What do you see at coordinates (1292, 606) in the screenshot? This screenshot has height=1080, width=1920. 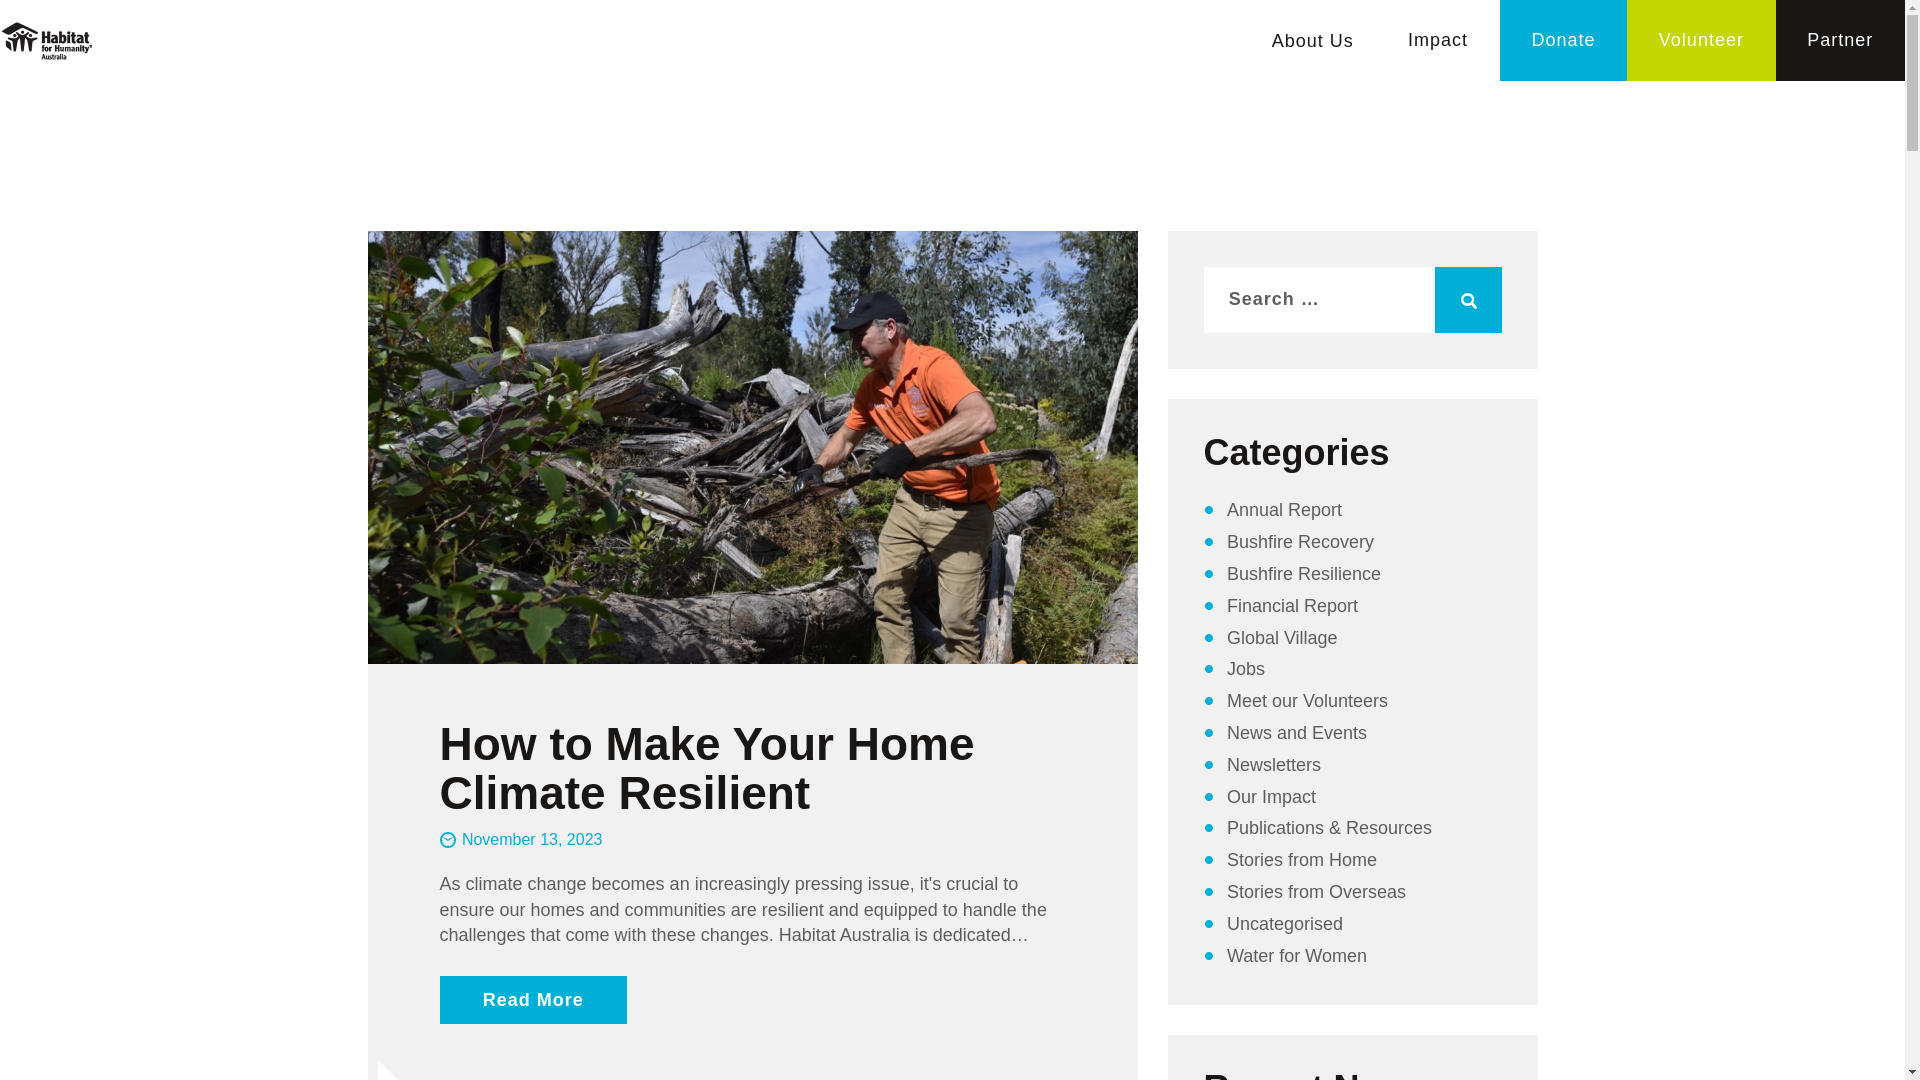 I see `Financial Report` at bounding box center [1292, 606].